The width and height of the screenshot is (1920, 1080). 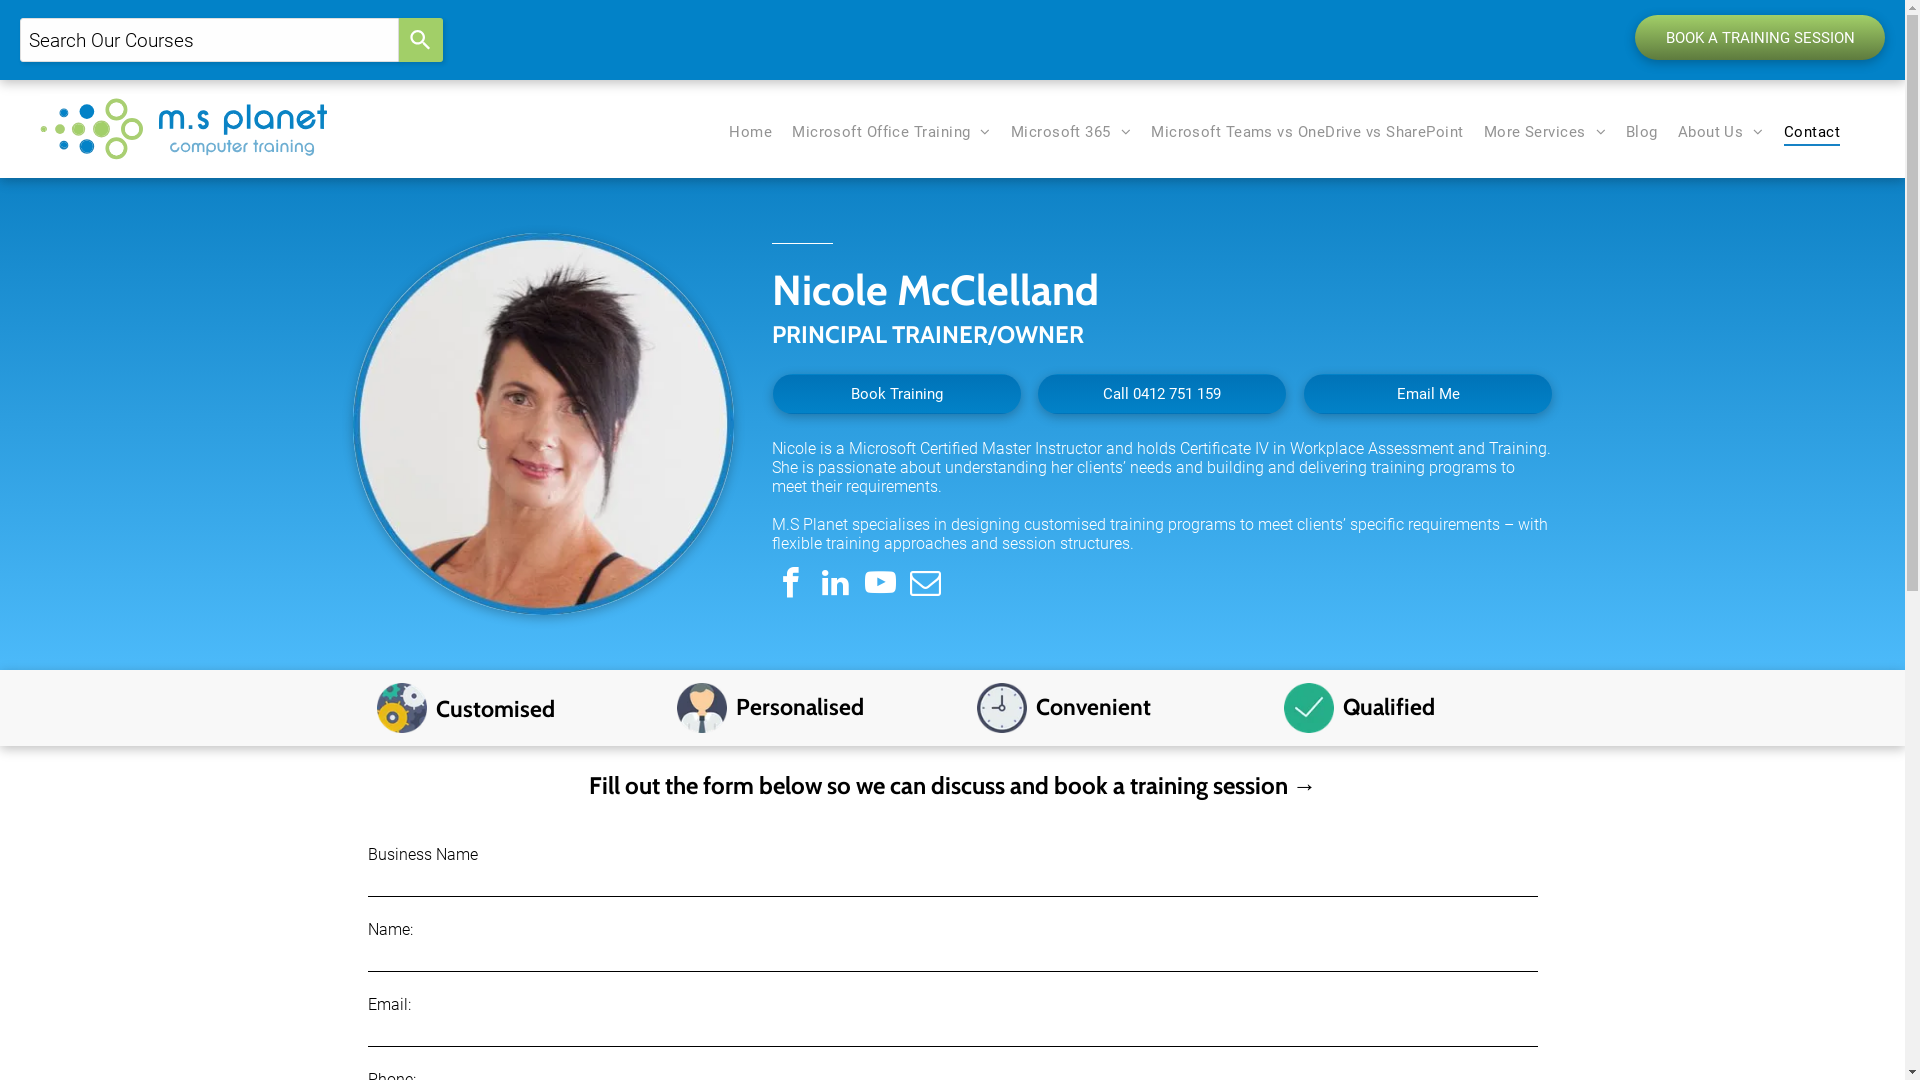 I want to click on M.S Planet Computer Training, so click(x=185, y=128).